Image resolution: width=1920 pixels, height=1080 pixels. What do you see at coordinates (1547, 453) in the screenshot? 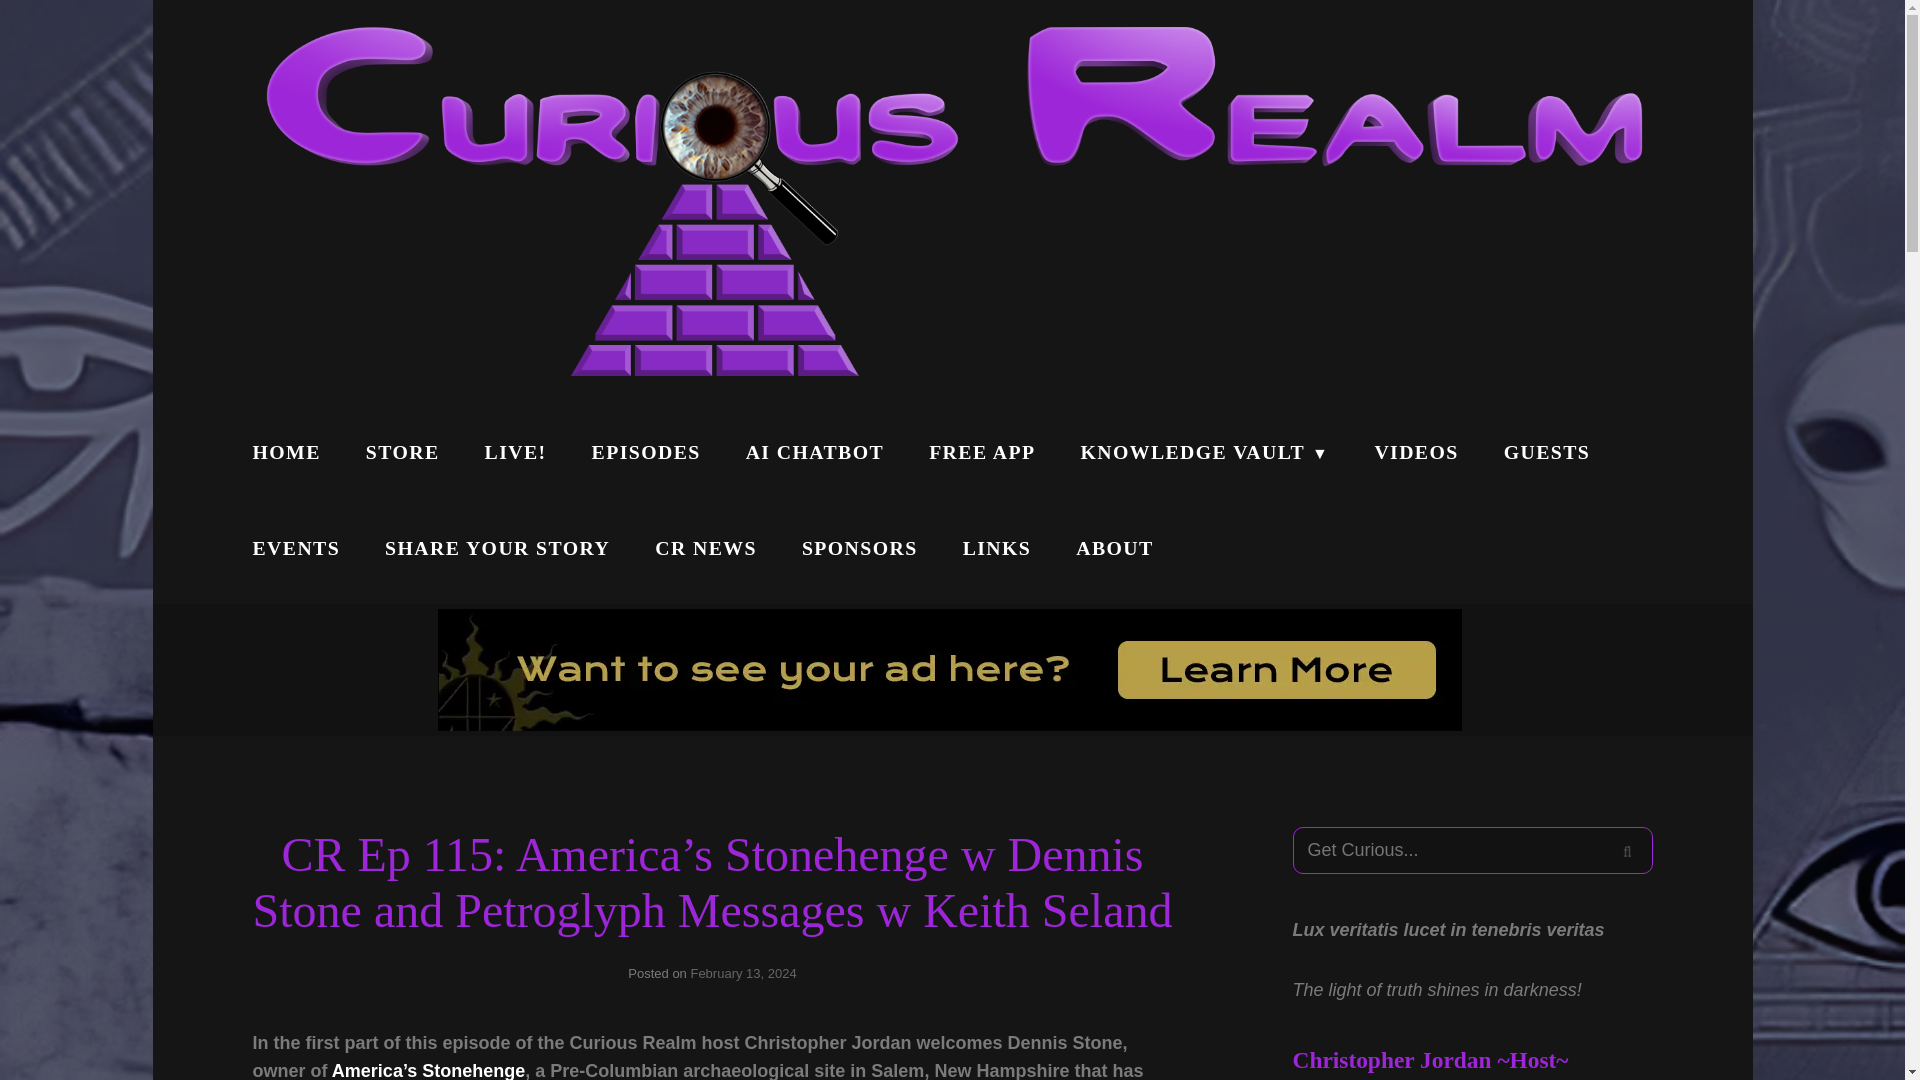
I see `GUESTS` at bounding box center [1547, 453].